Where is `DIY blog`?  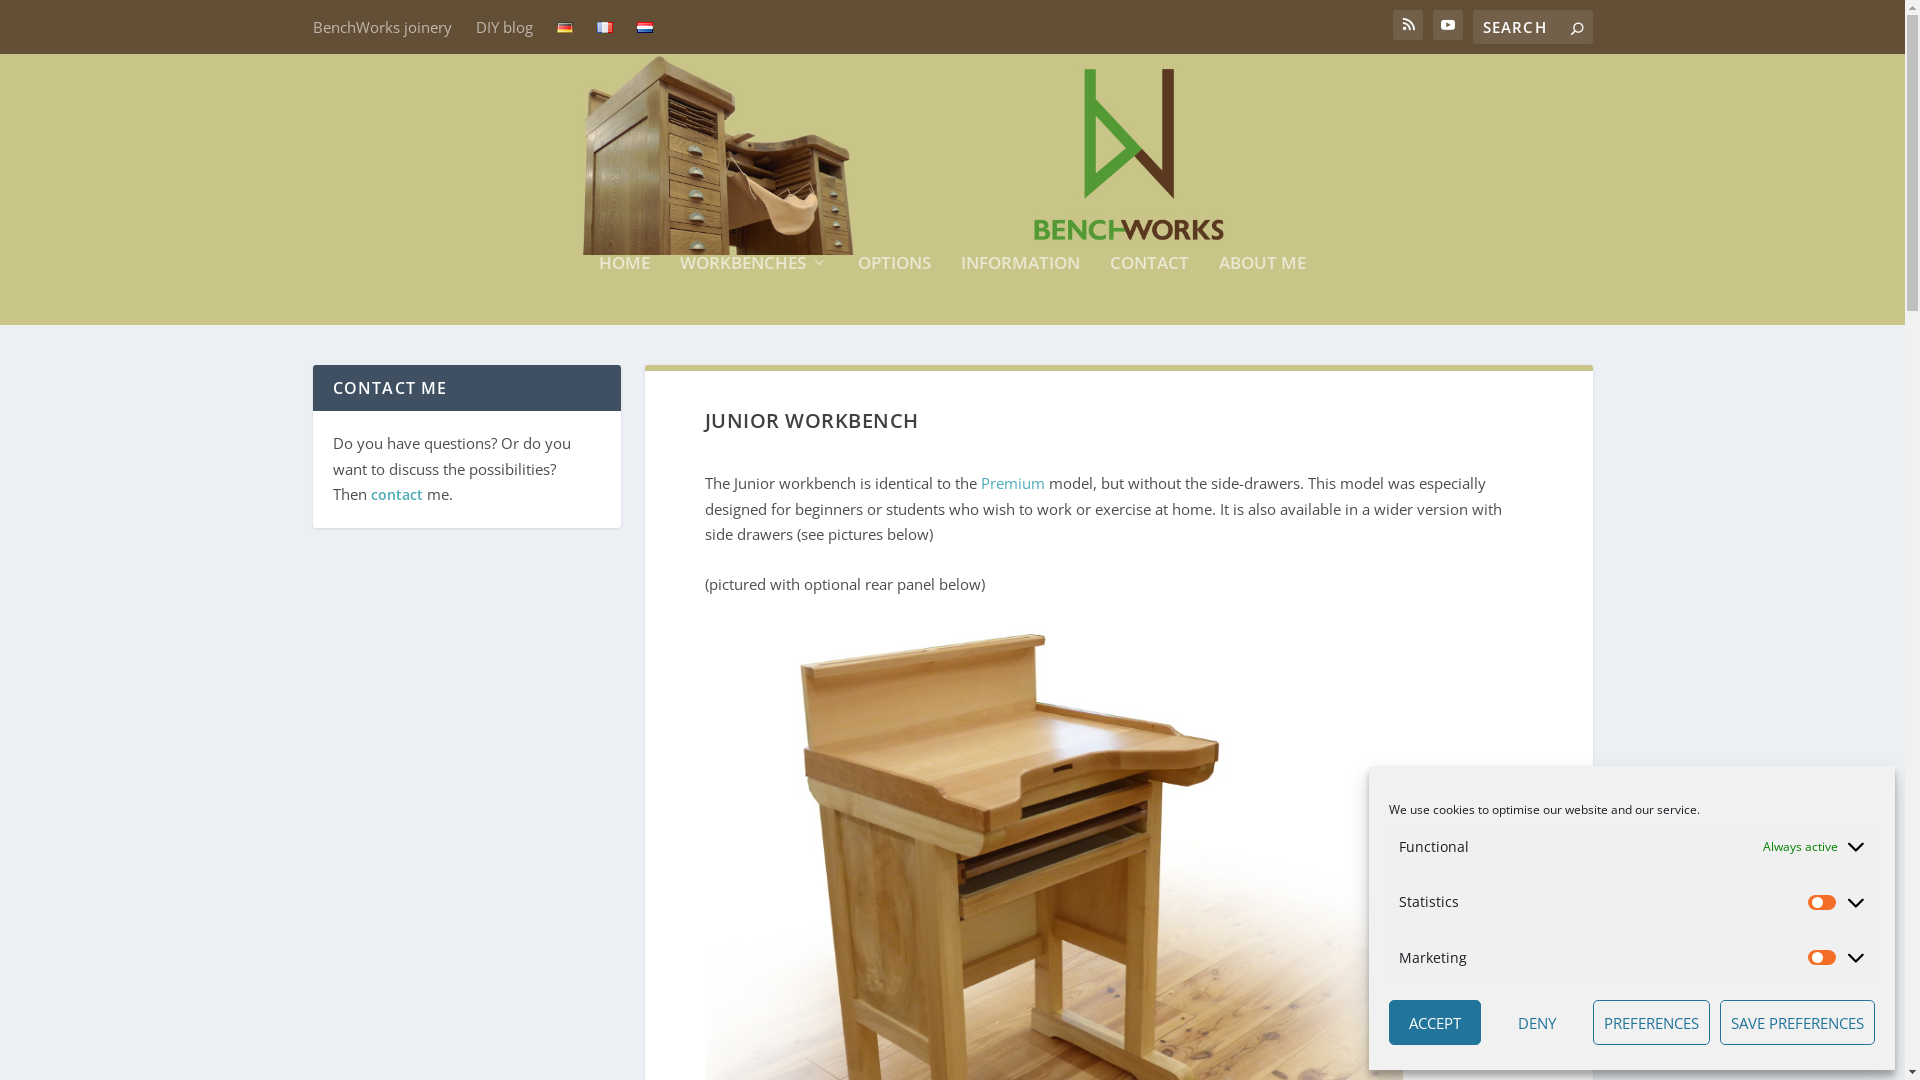
DIY blog is located at coordinates (504, 28).